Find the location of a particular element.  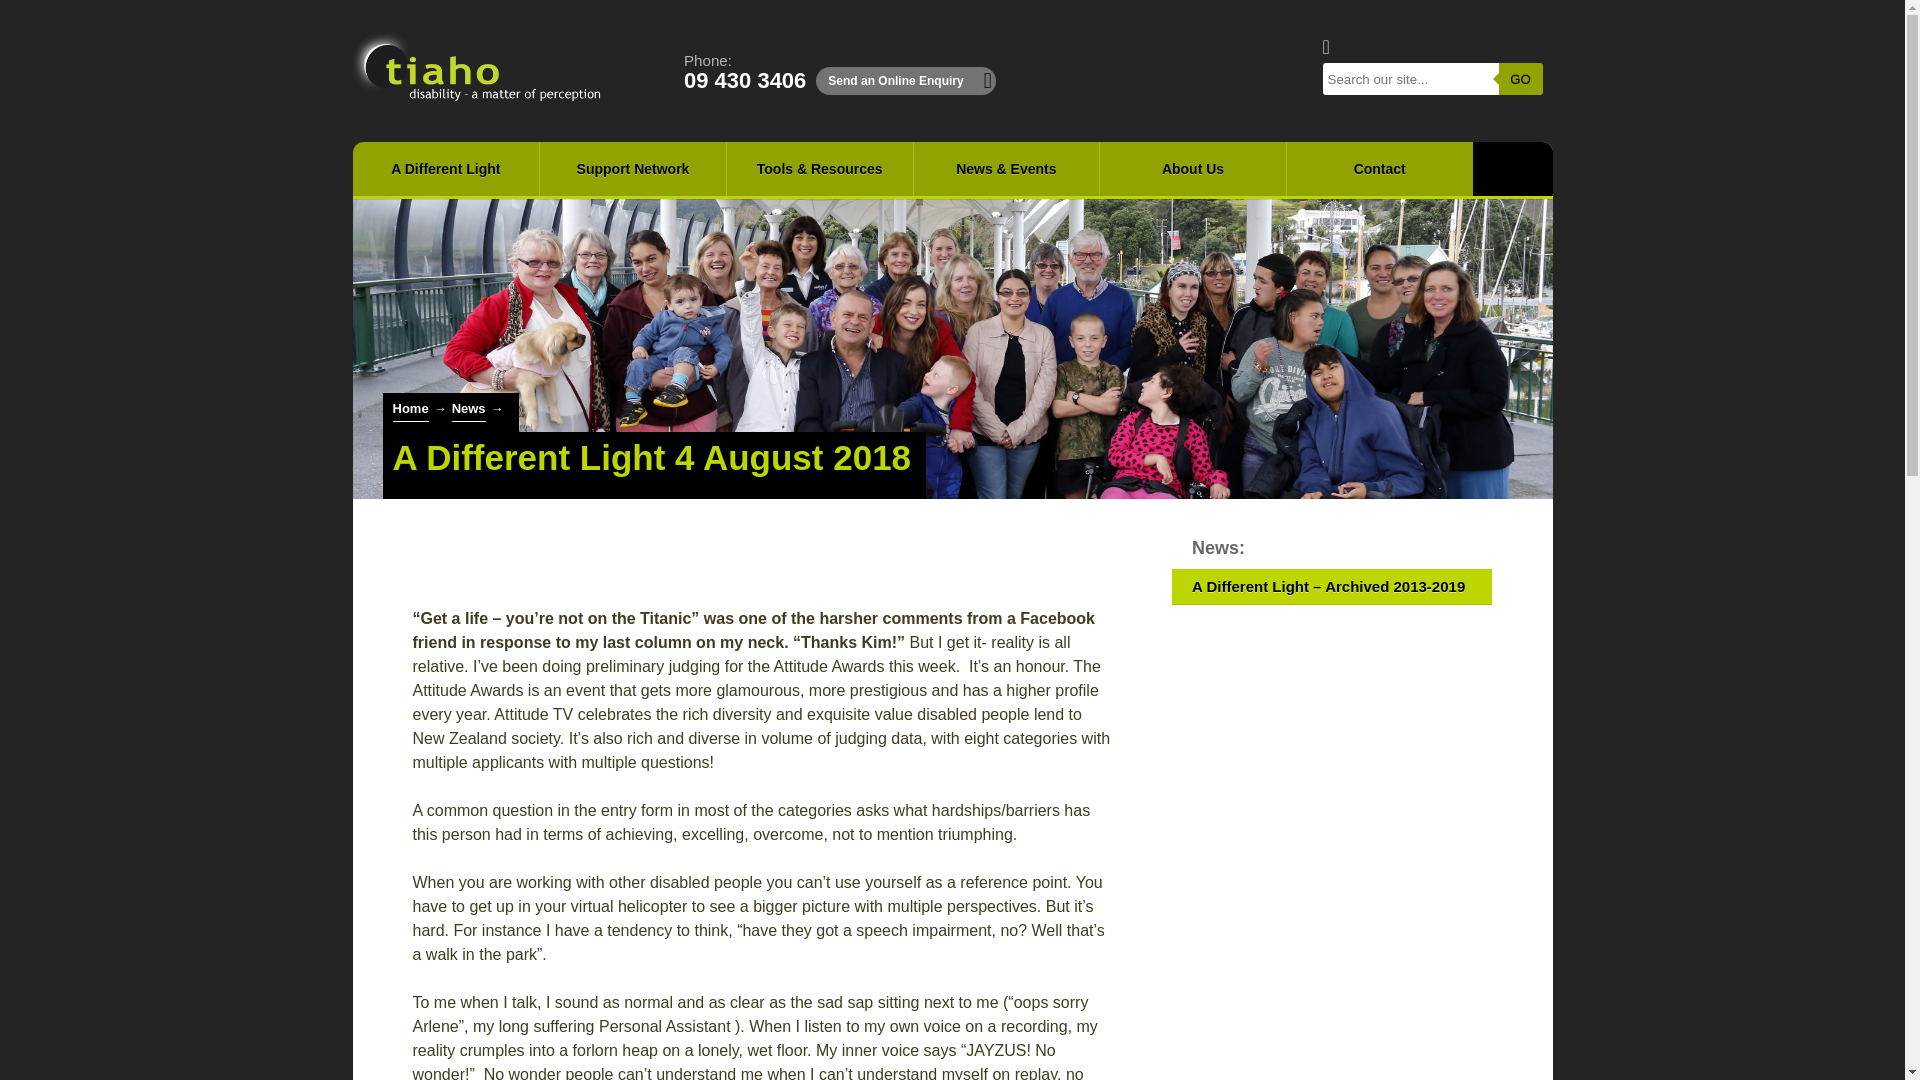

A Different Light is located at coordinates (410, 410).